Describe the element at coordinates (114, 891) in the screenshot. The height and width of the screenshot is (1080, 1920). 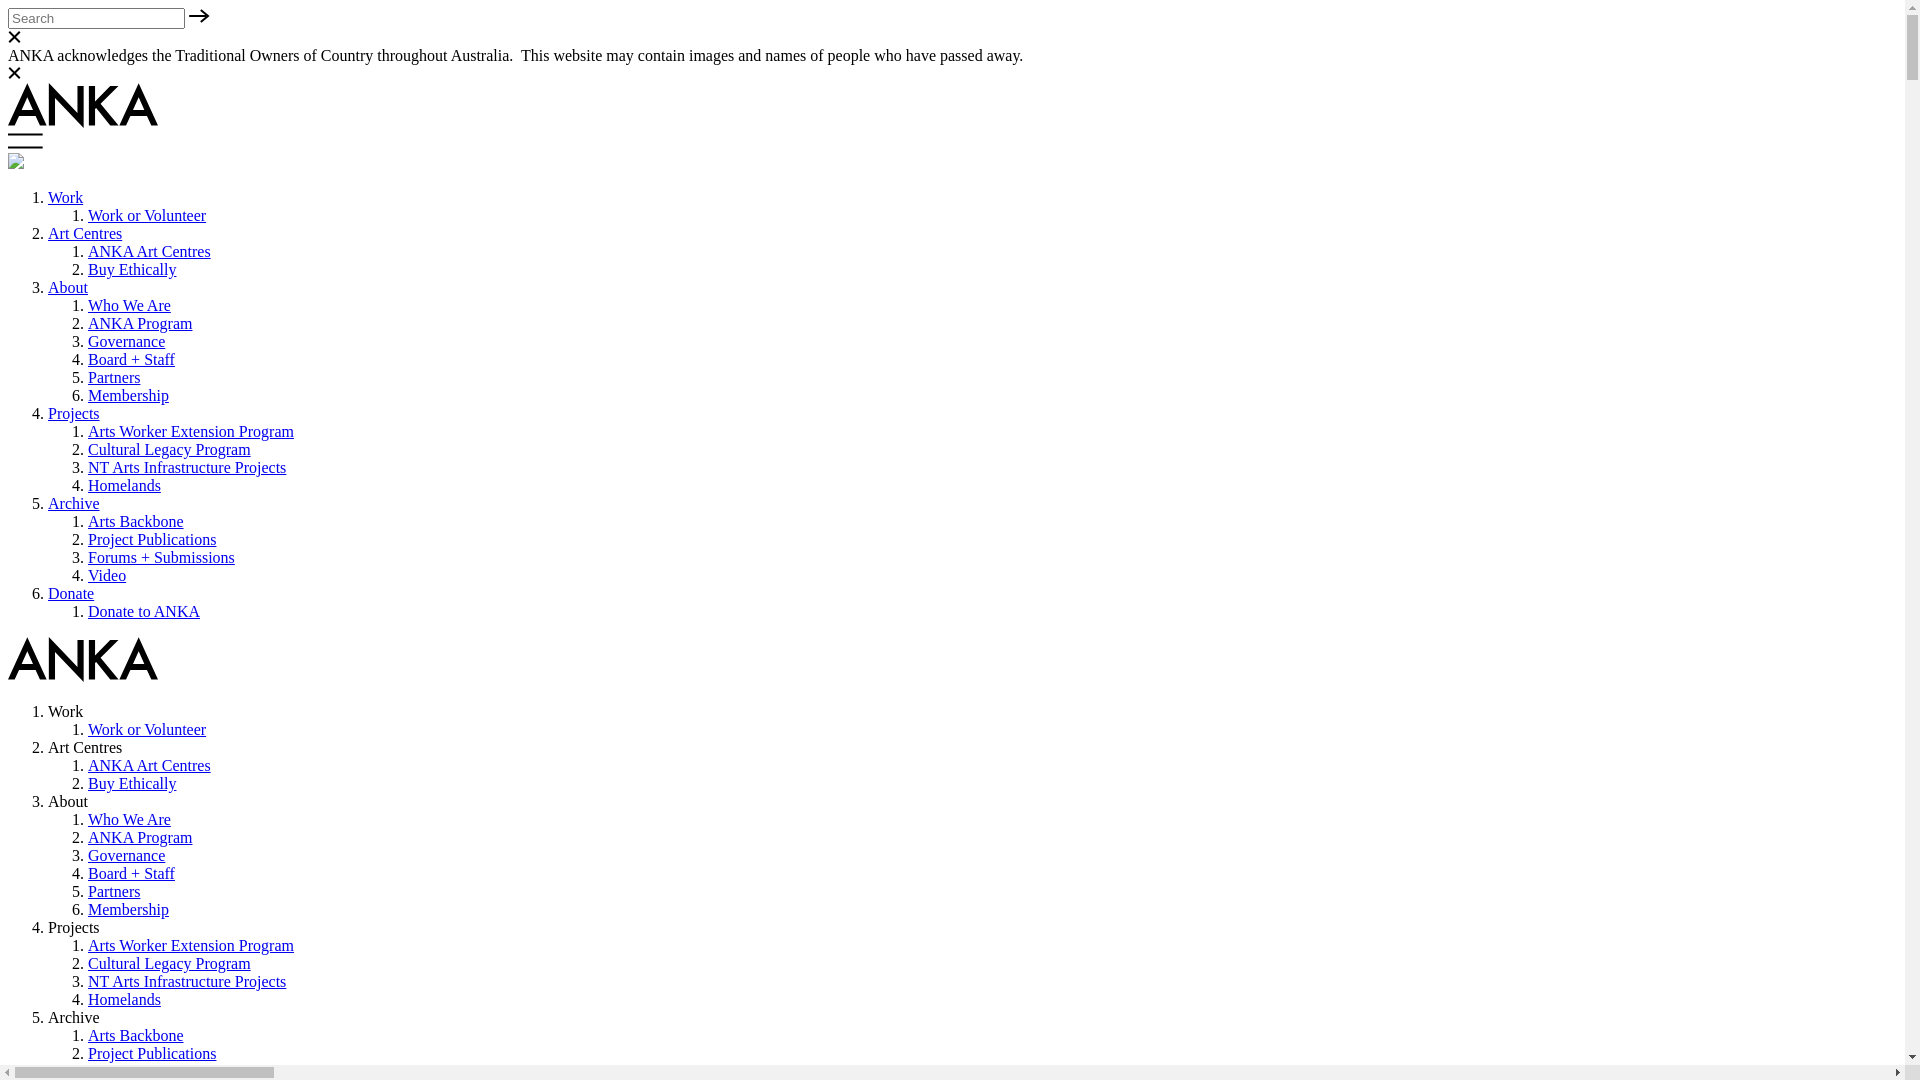
I see `Partners` at that location.